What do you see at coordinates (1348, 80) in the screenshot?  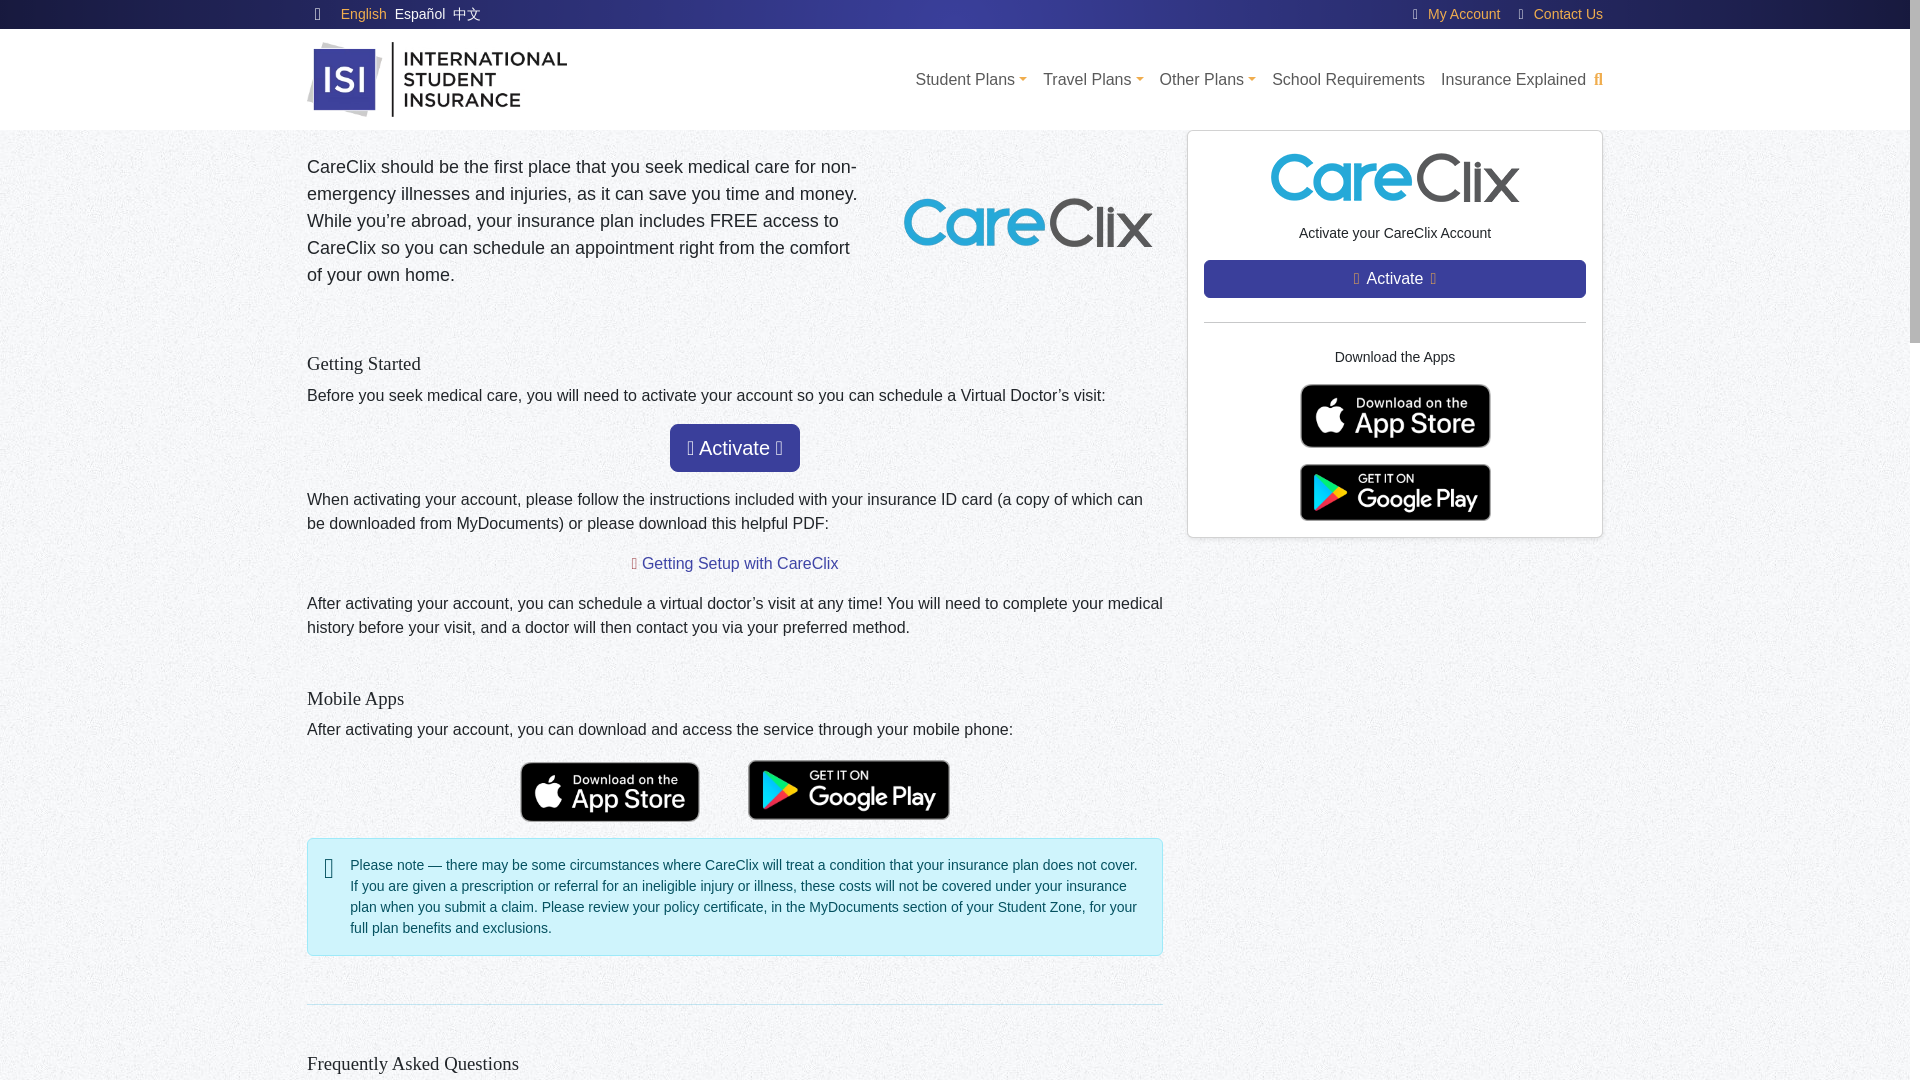 I see `School Requirements` at bounding box center [1348, 80].